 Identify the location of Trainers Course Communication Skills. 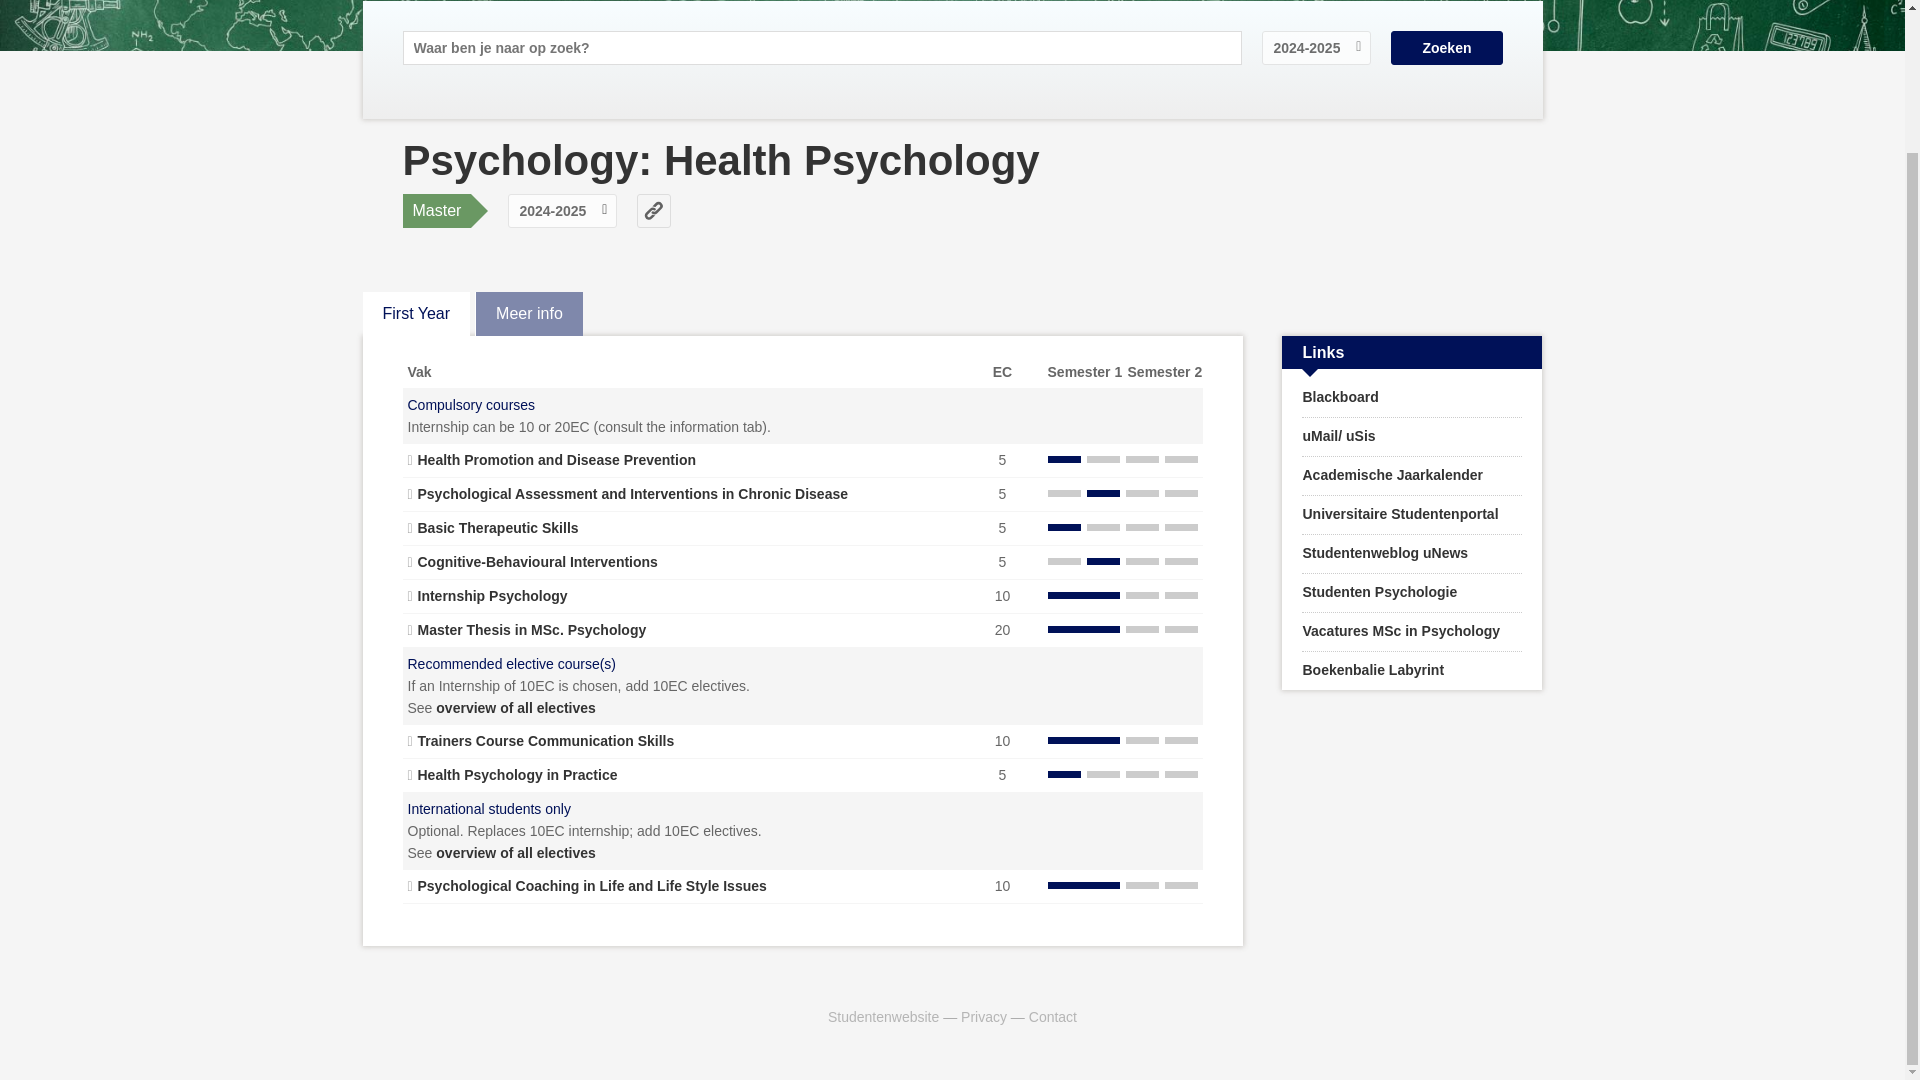
(546, 741).